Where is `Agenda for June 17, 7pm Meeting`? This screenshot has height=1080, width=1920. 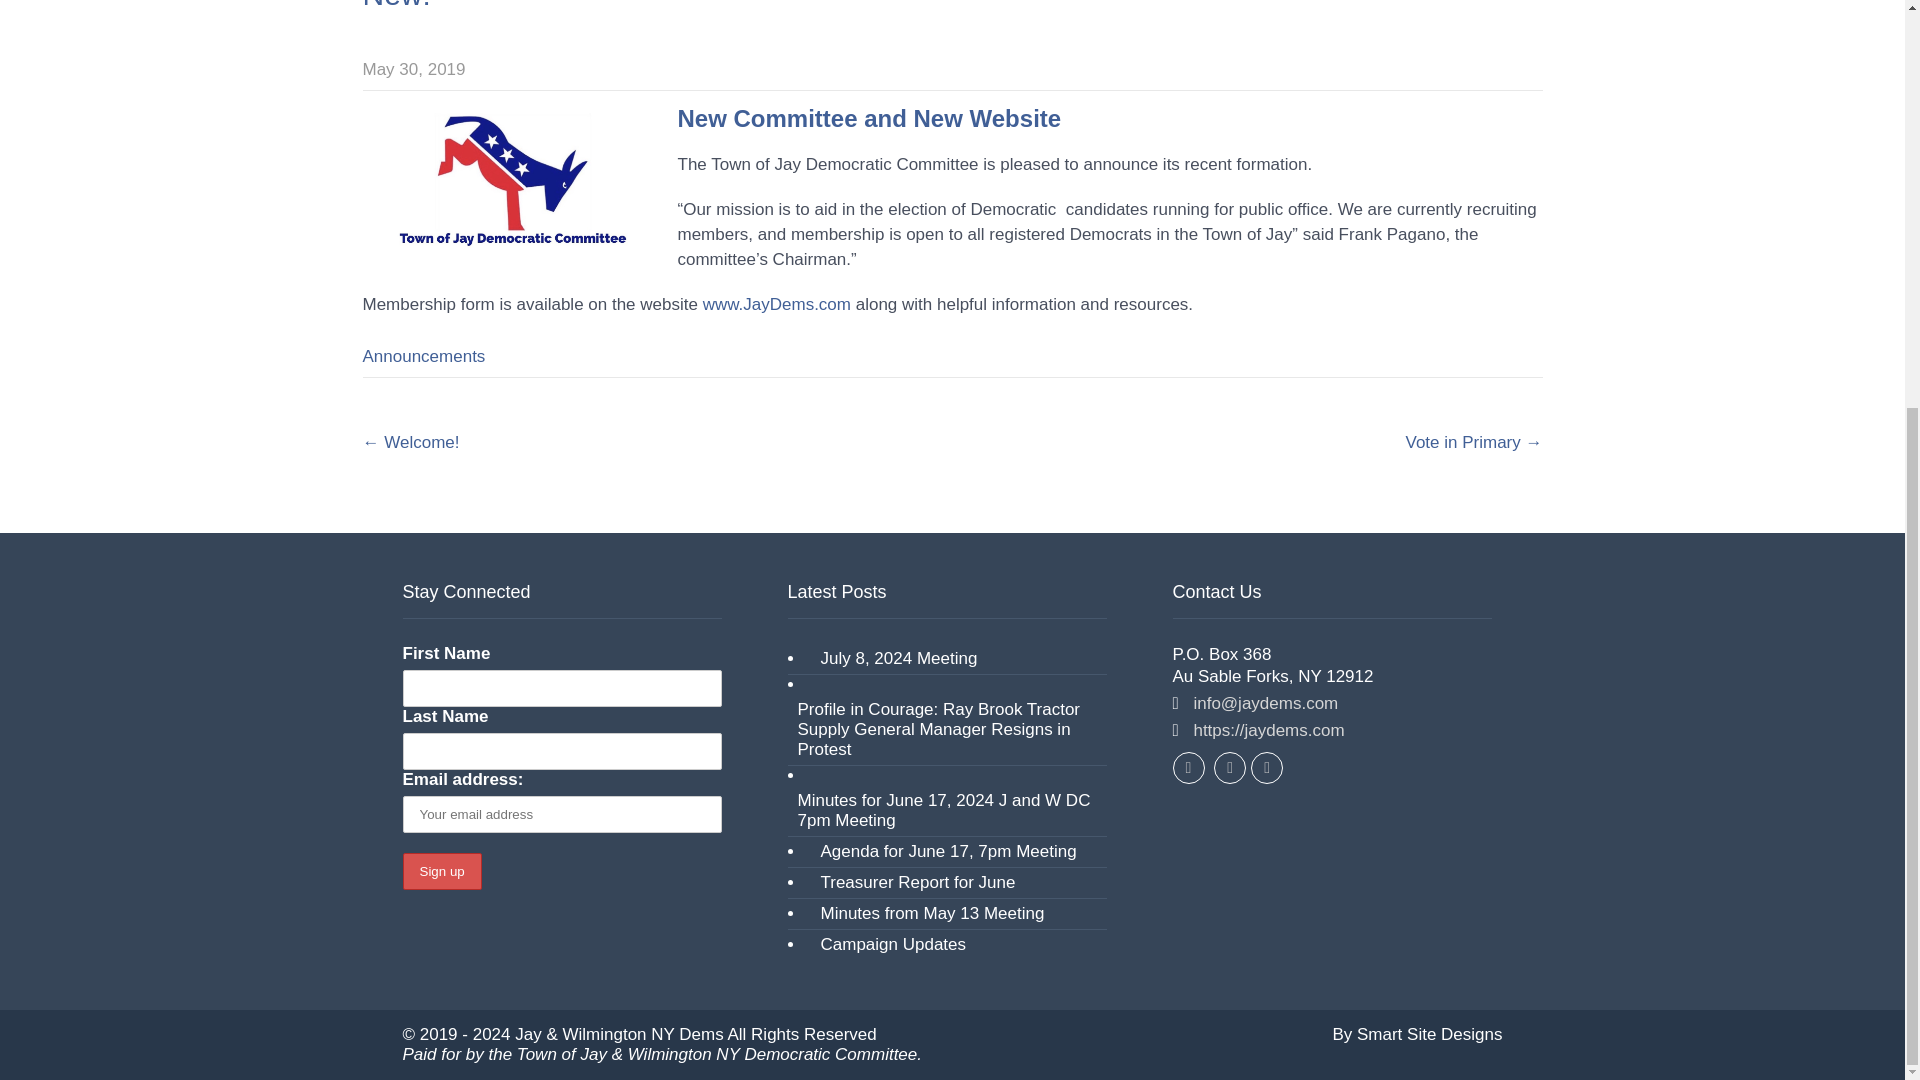
Agenda for June 17, 7pm Meeting is located at coordinates (942, 852).